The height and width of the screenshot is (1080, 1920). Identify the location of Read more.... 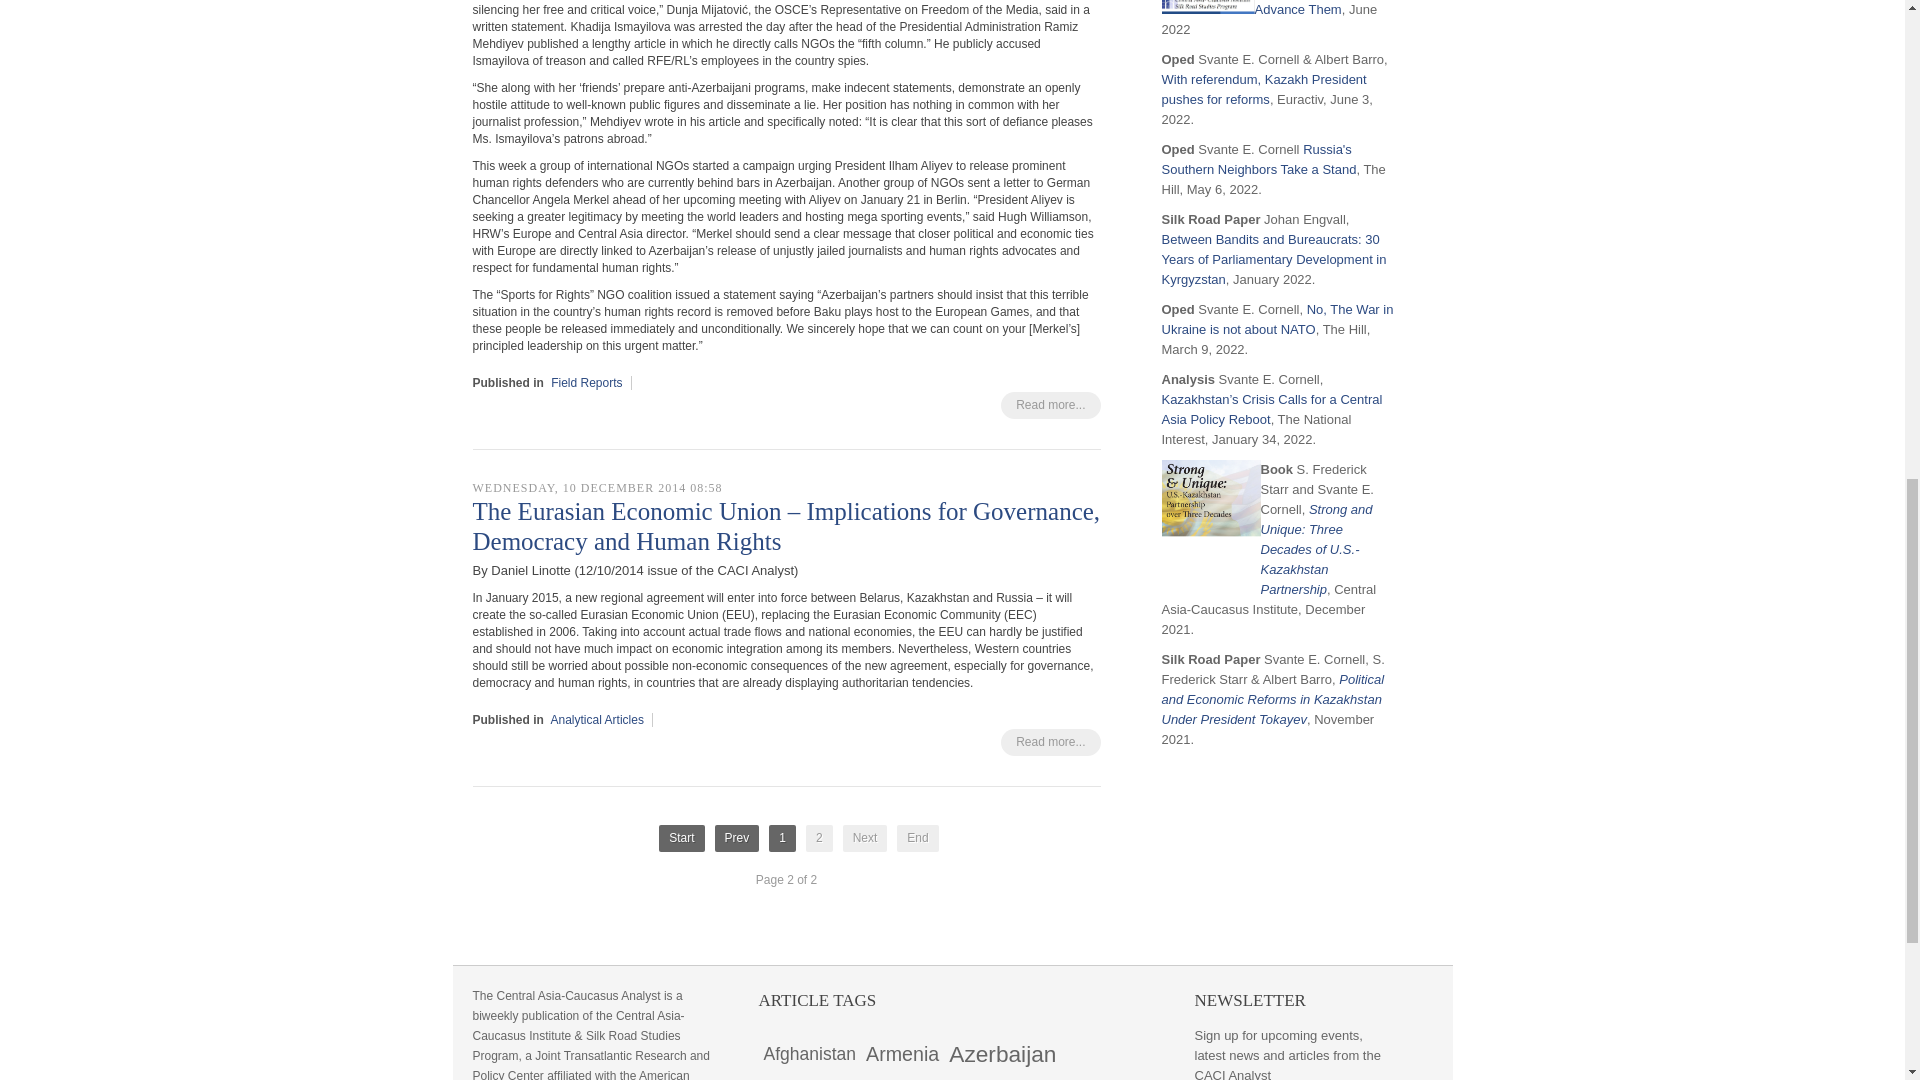
(1050, 406).